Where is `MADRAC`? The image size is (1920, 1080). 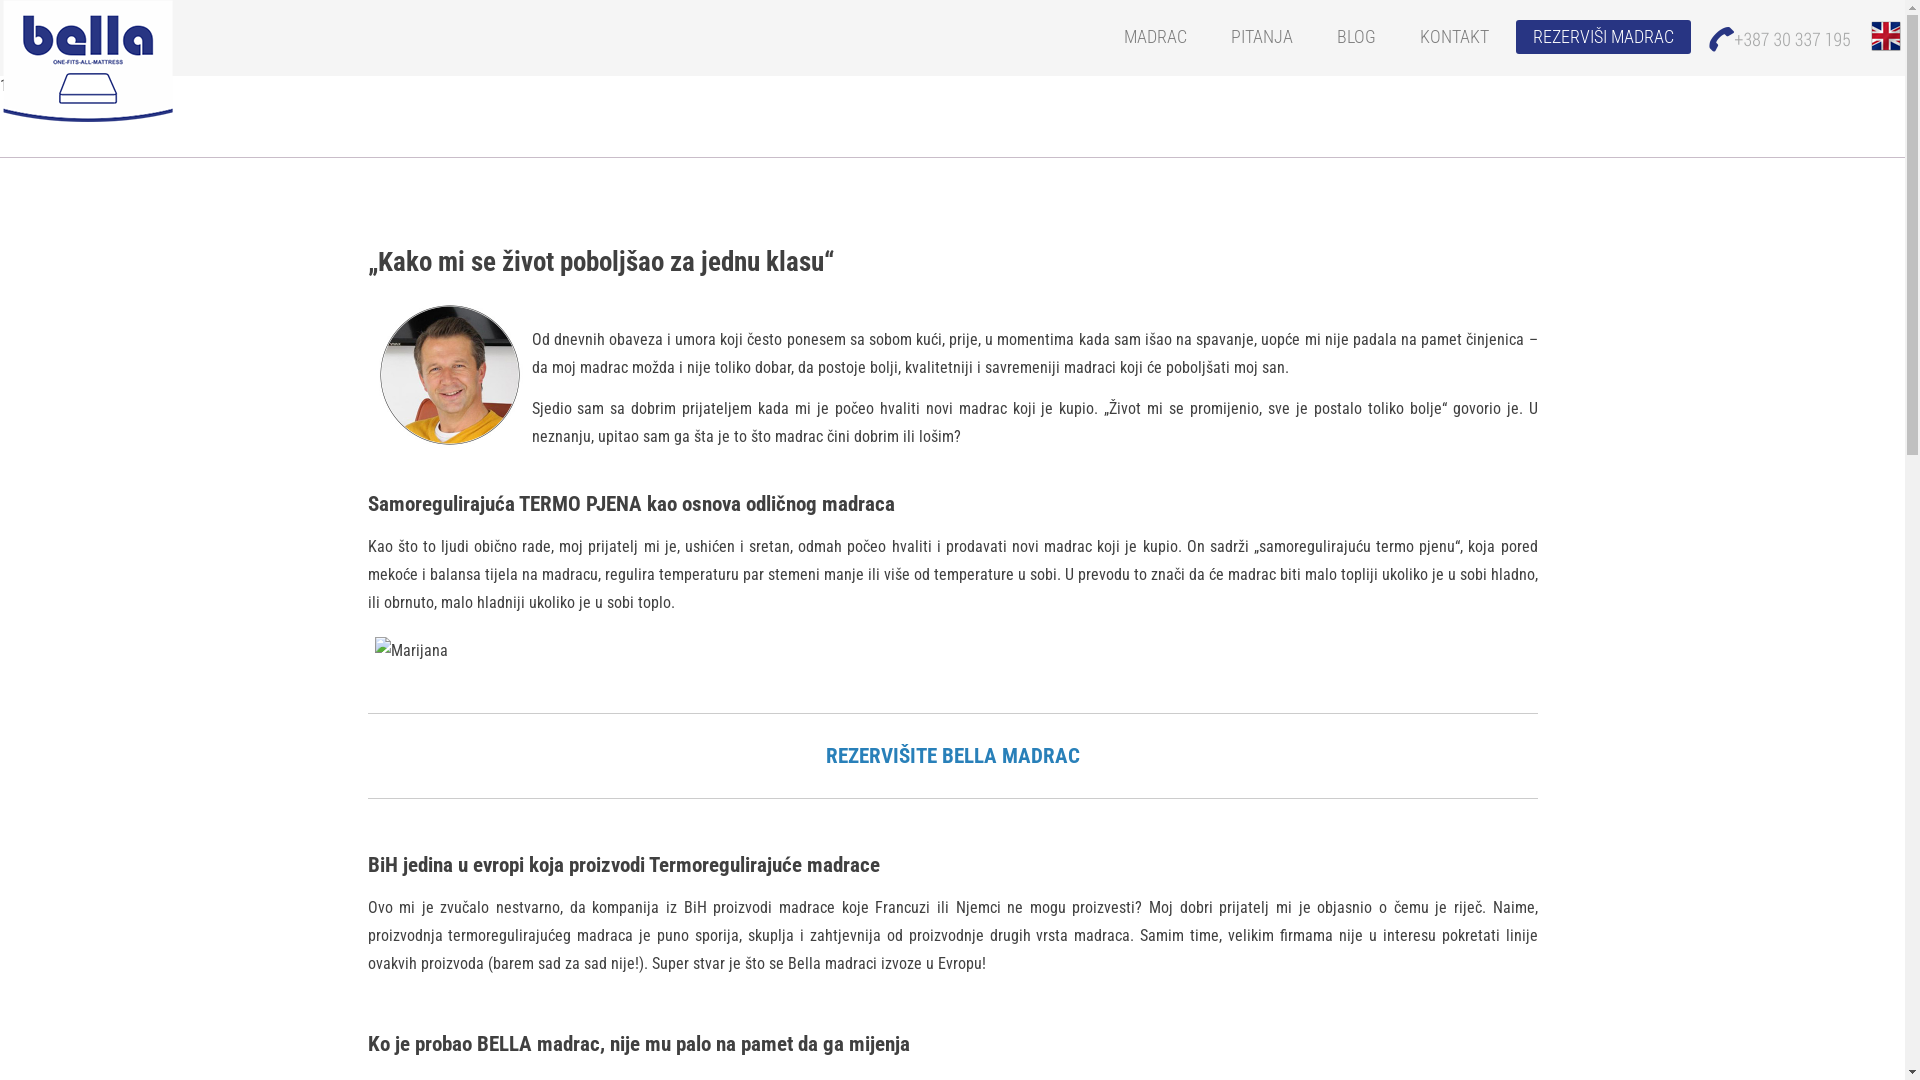 MADRAC is located at coordinates (1156, 37).